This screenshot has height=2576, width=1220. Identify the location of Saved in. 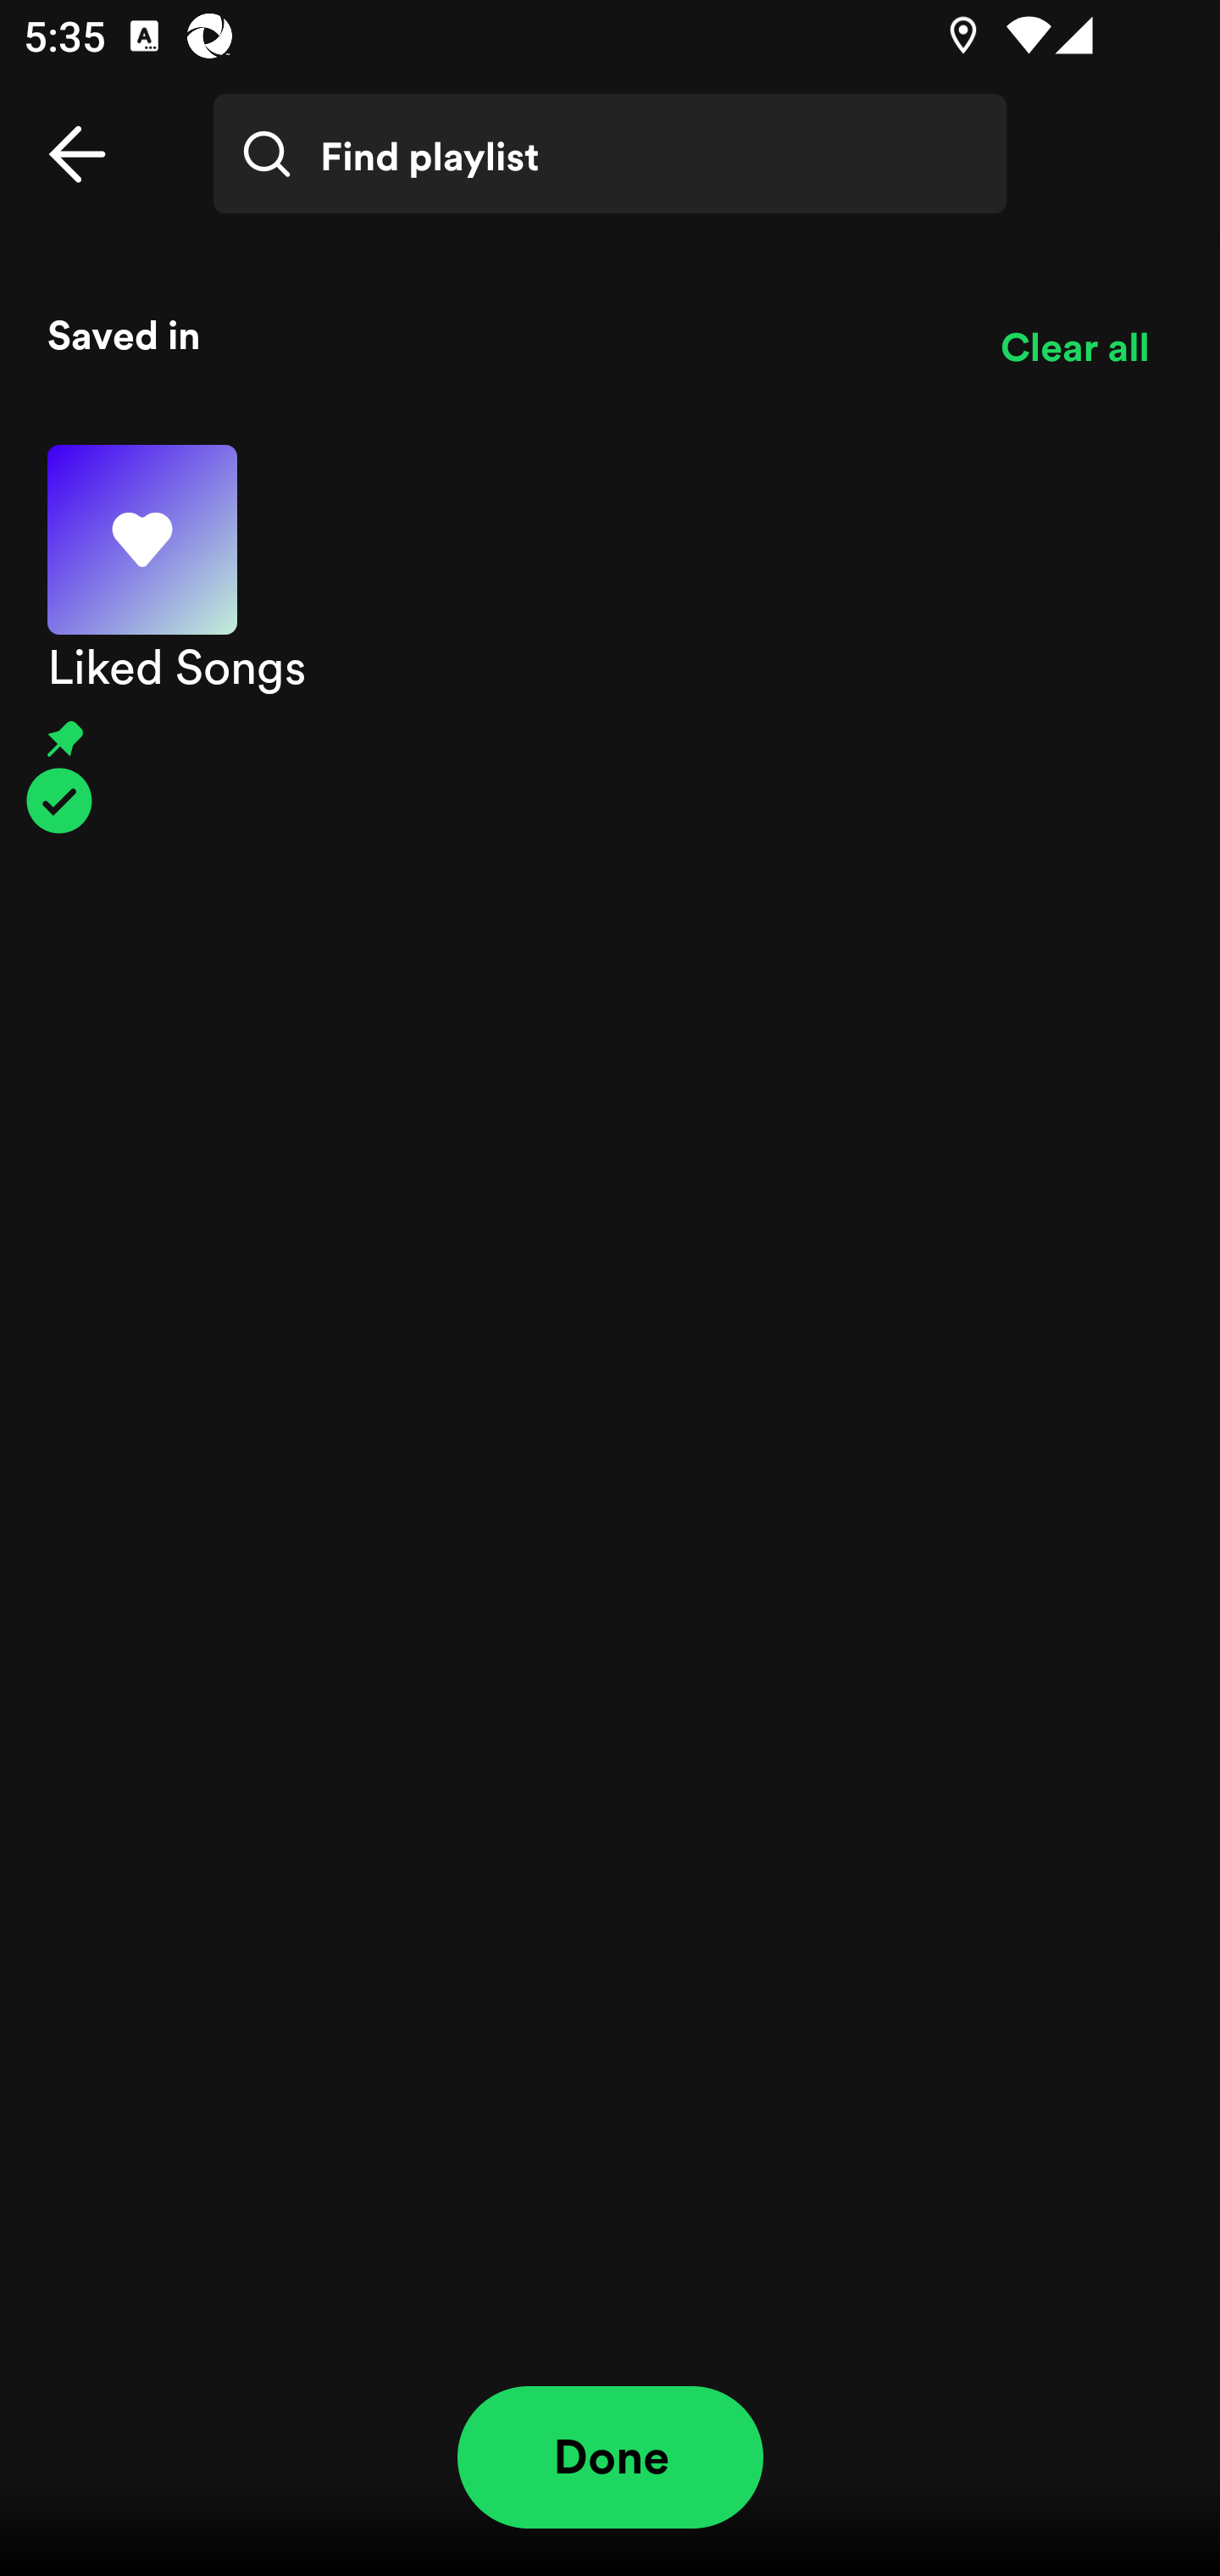
(500, 334).